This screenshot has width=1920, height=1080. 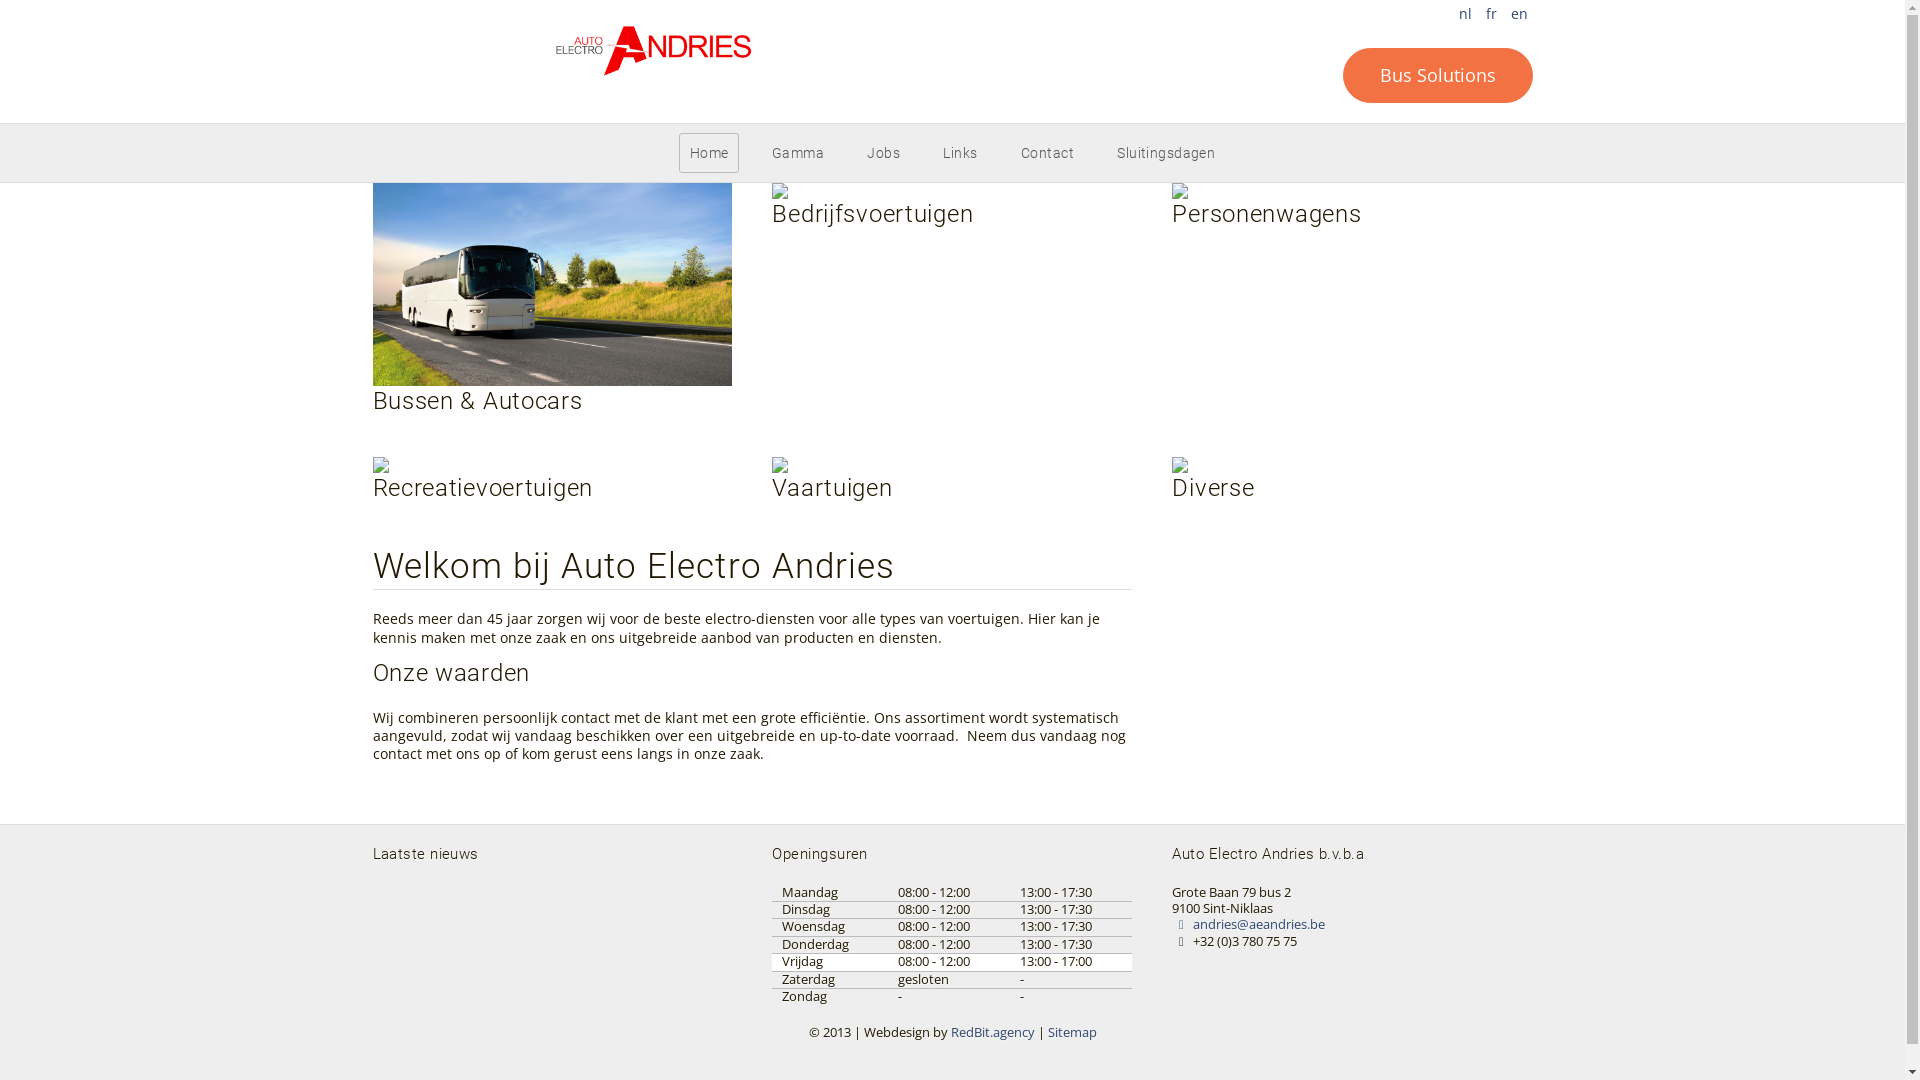 What do you see at coordinates (1072, 1032) in the screenshot?
I see `Sitemap` at bounding box center [1072, 1032].